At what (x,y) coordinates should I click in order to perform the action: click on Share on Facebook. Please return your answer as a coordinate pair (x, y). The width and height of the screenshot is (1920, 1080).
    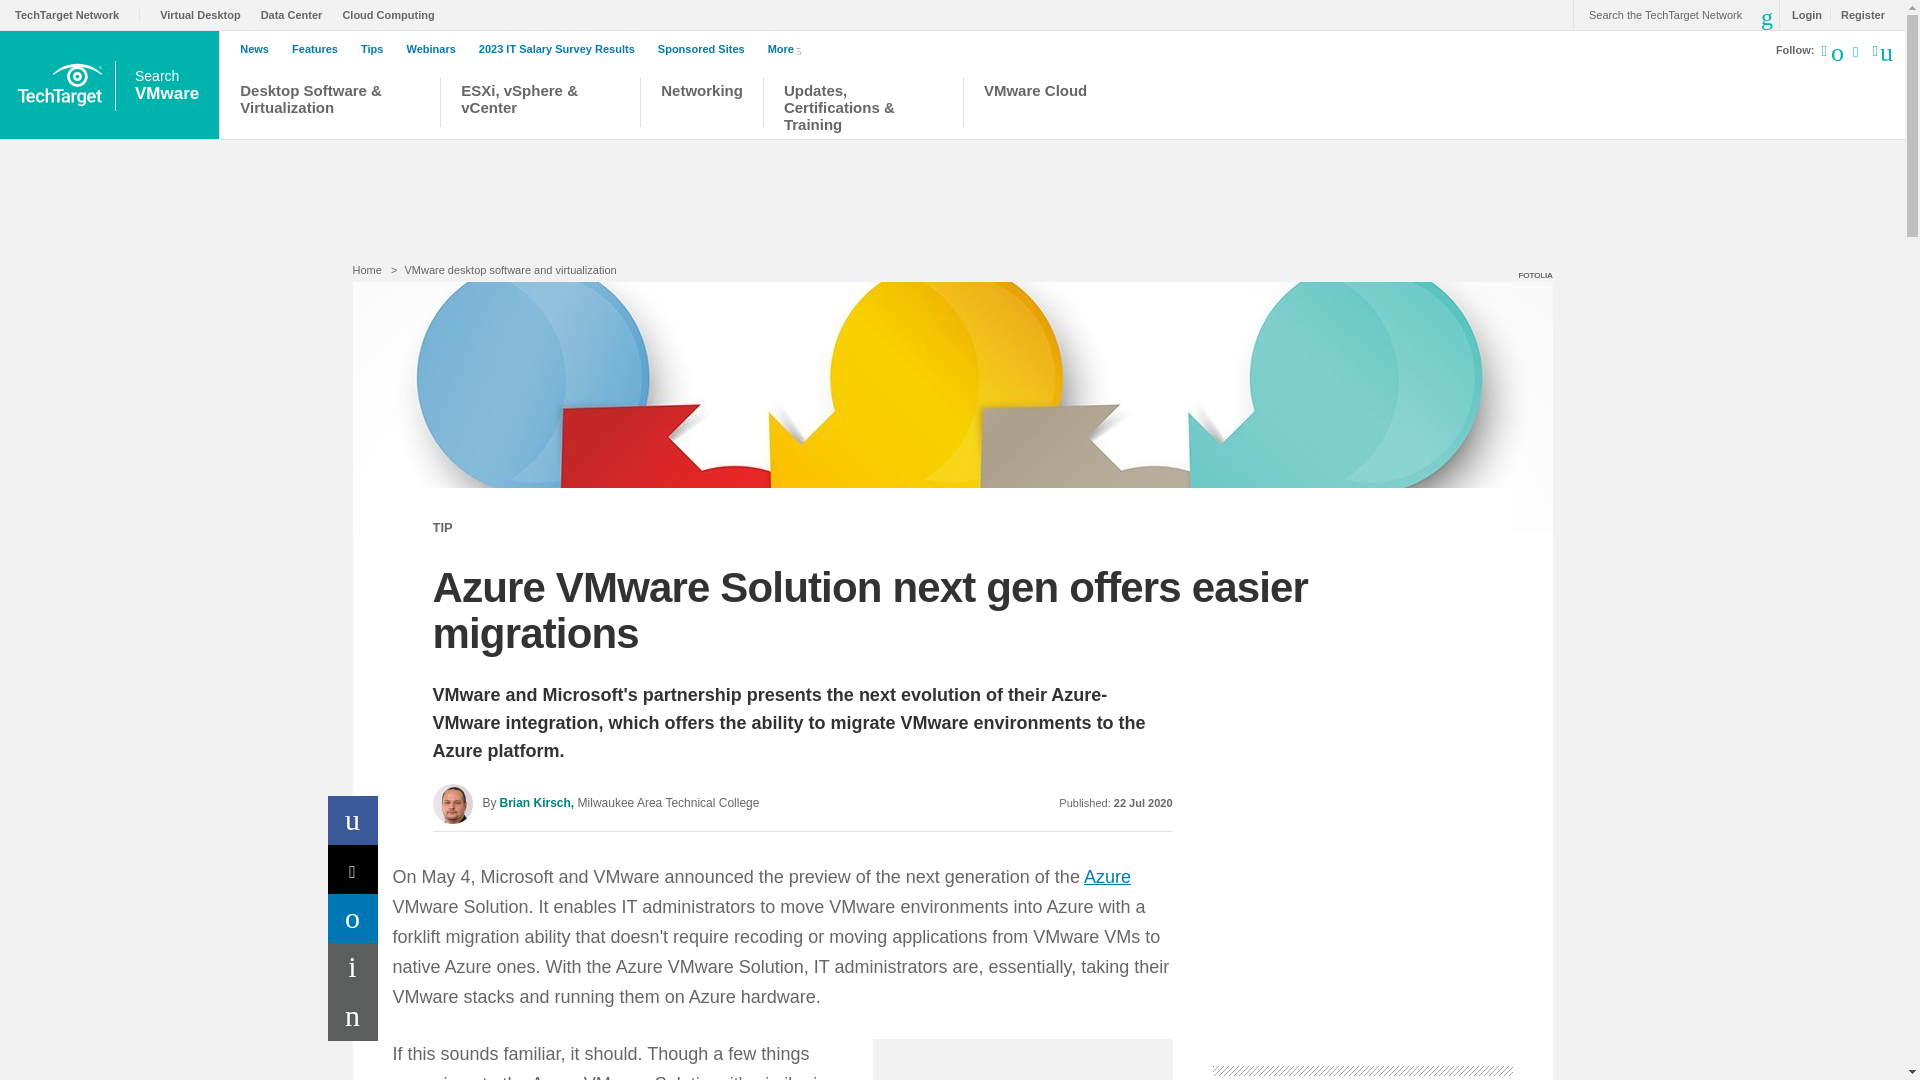
    Looking at the image, I should click on (353, 820).